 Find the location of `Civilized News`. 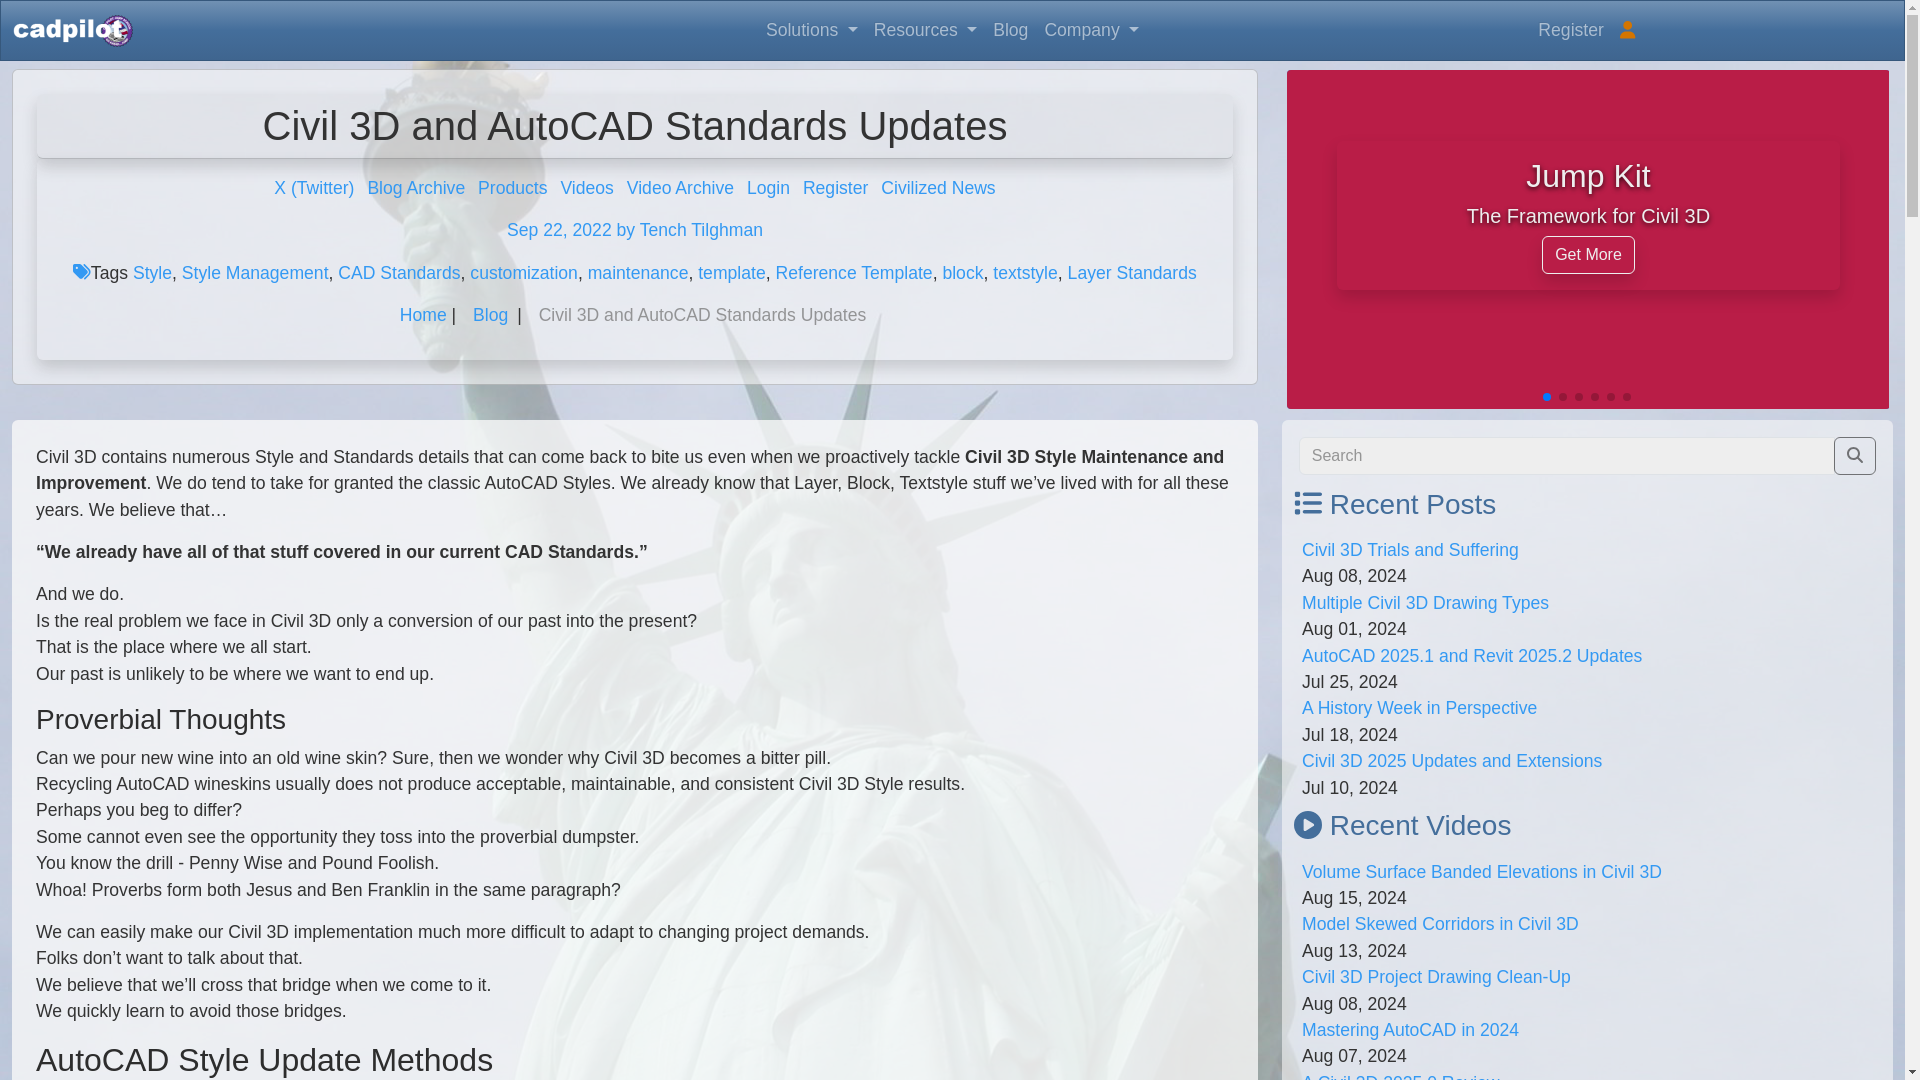

Civilized News is located at coordinates (938, 188).